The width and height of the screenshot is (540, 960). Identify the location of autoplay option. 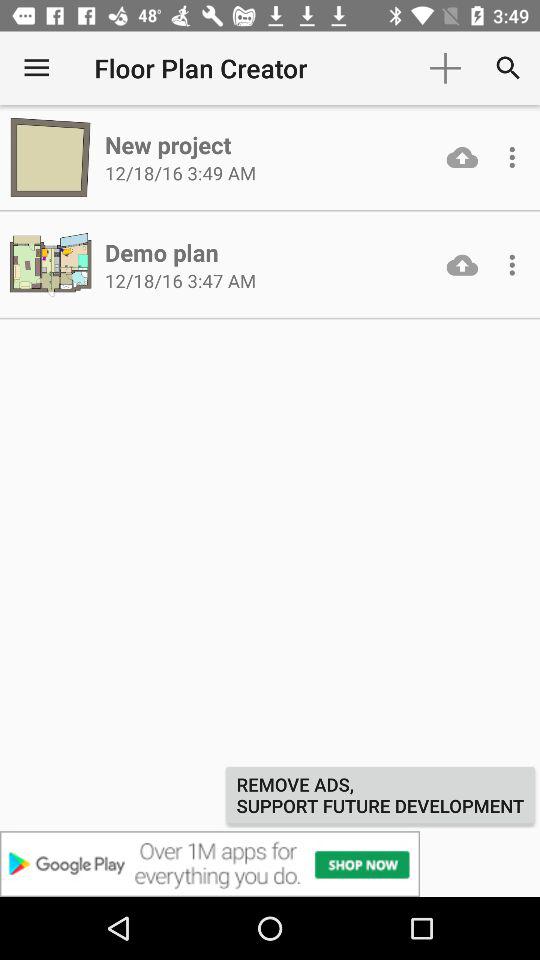
(512, 265).